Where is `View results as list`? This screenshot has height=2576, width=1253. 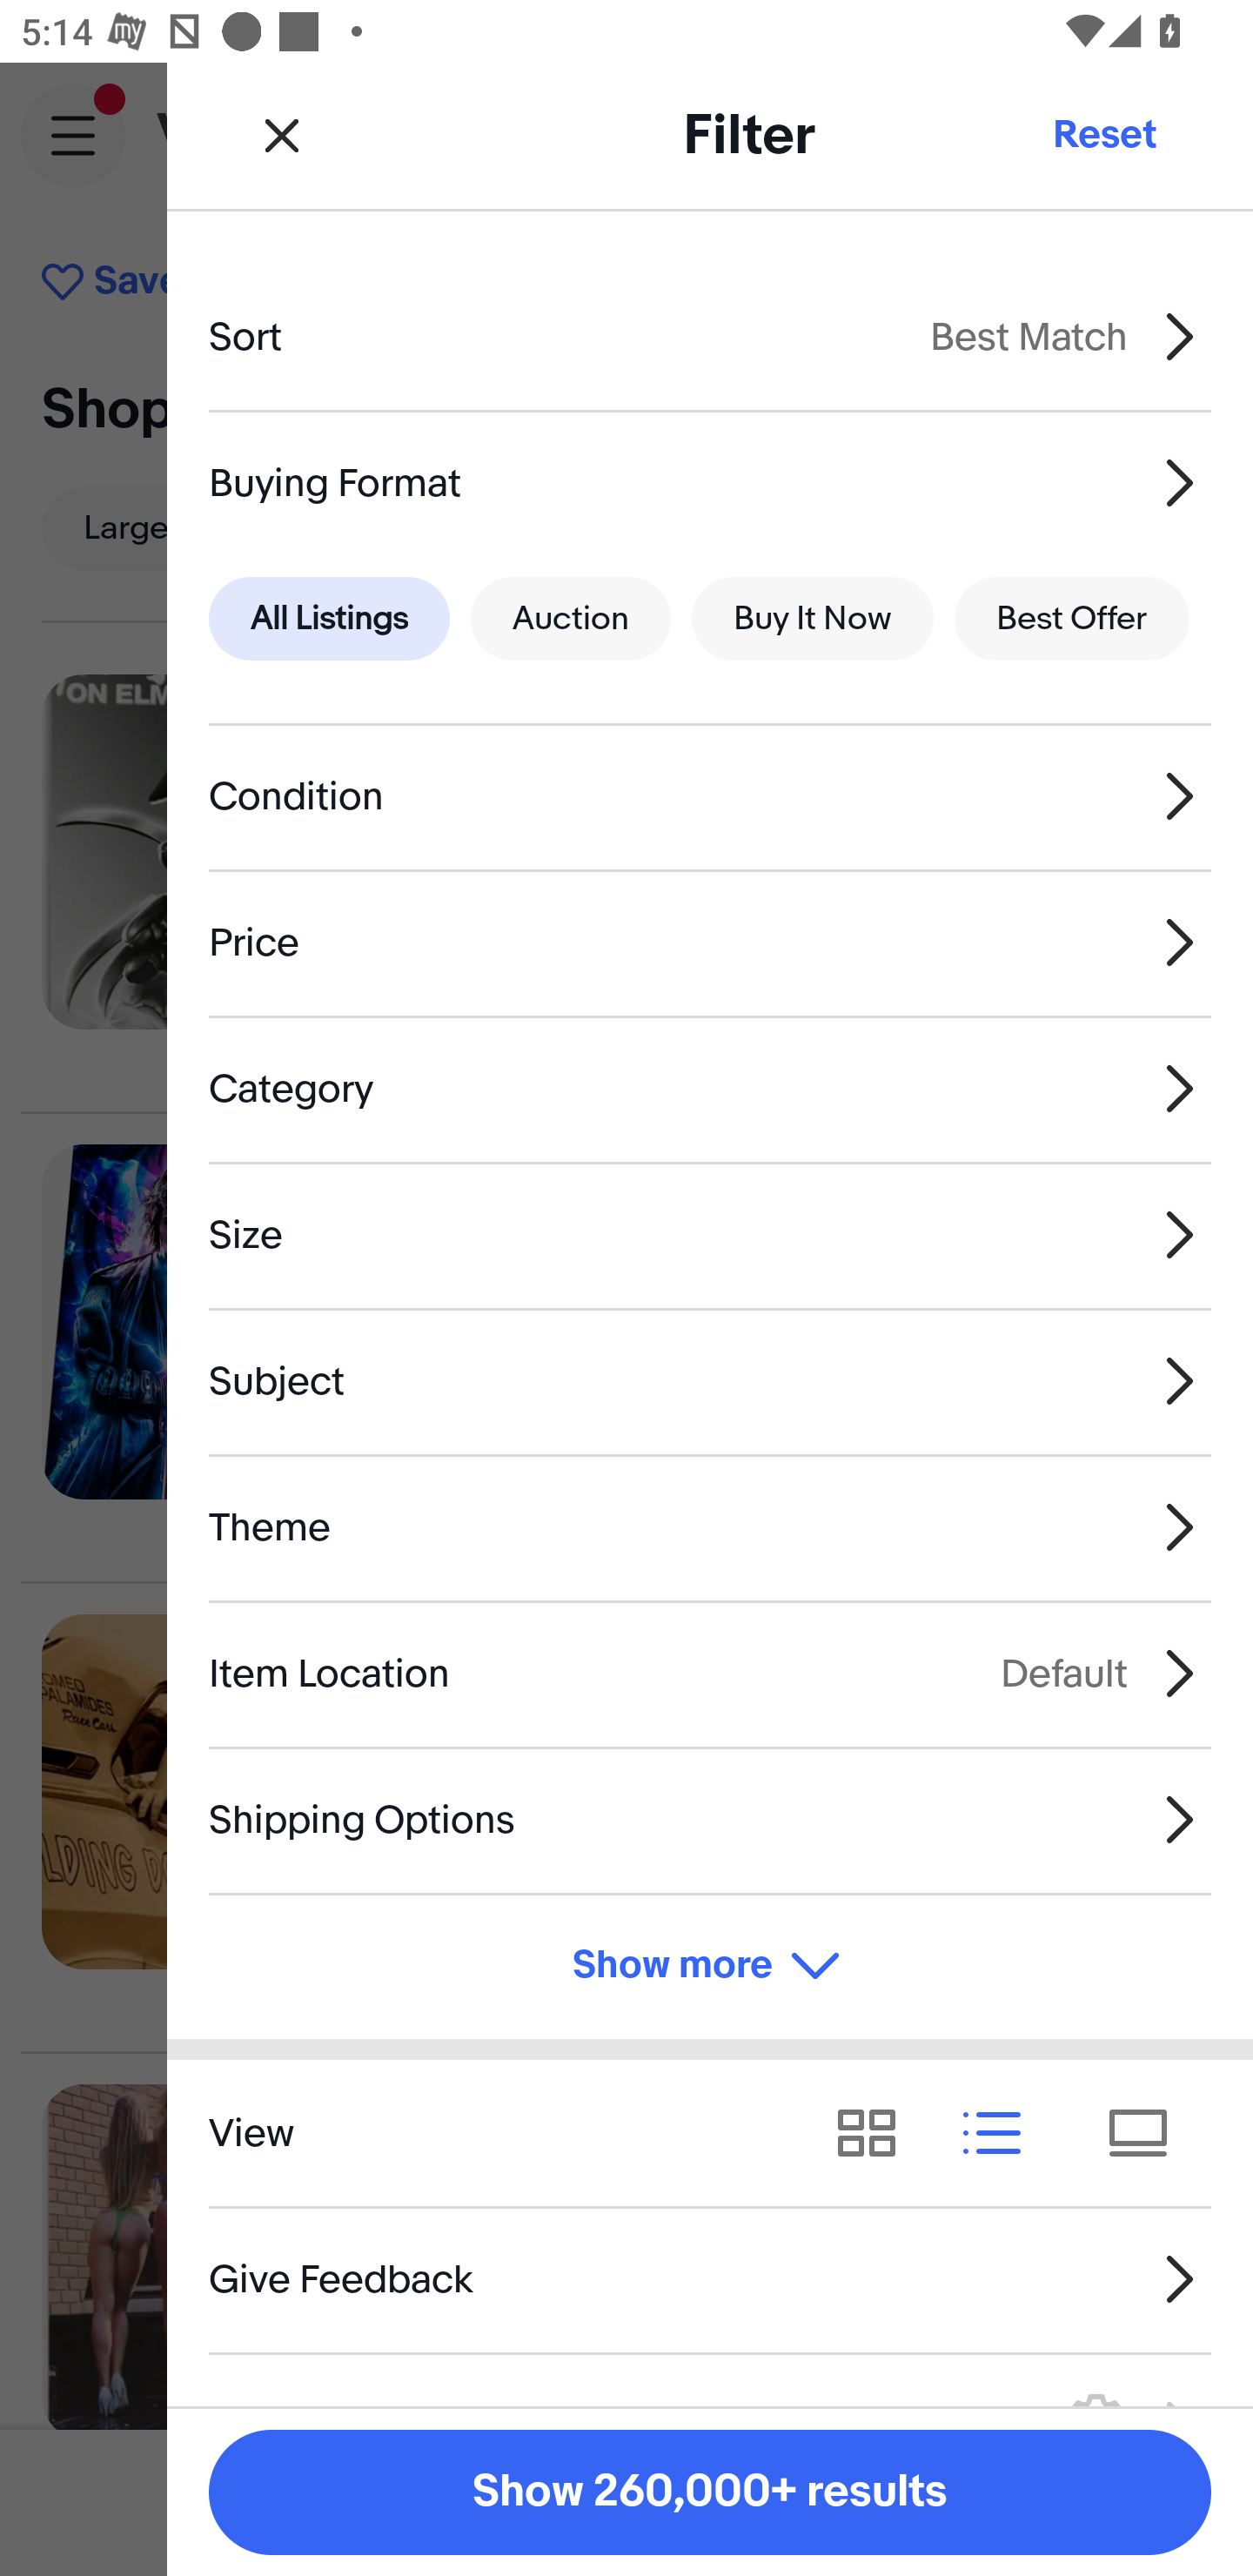
View results as list is located at coordinates (1002, 2132).